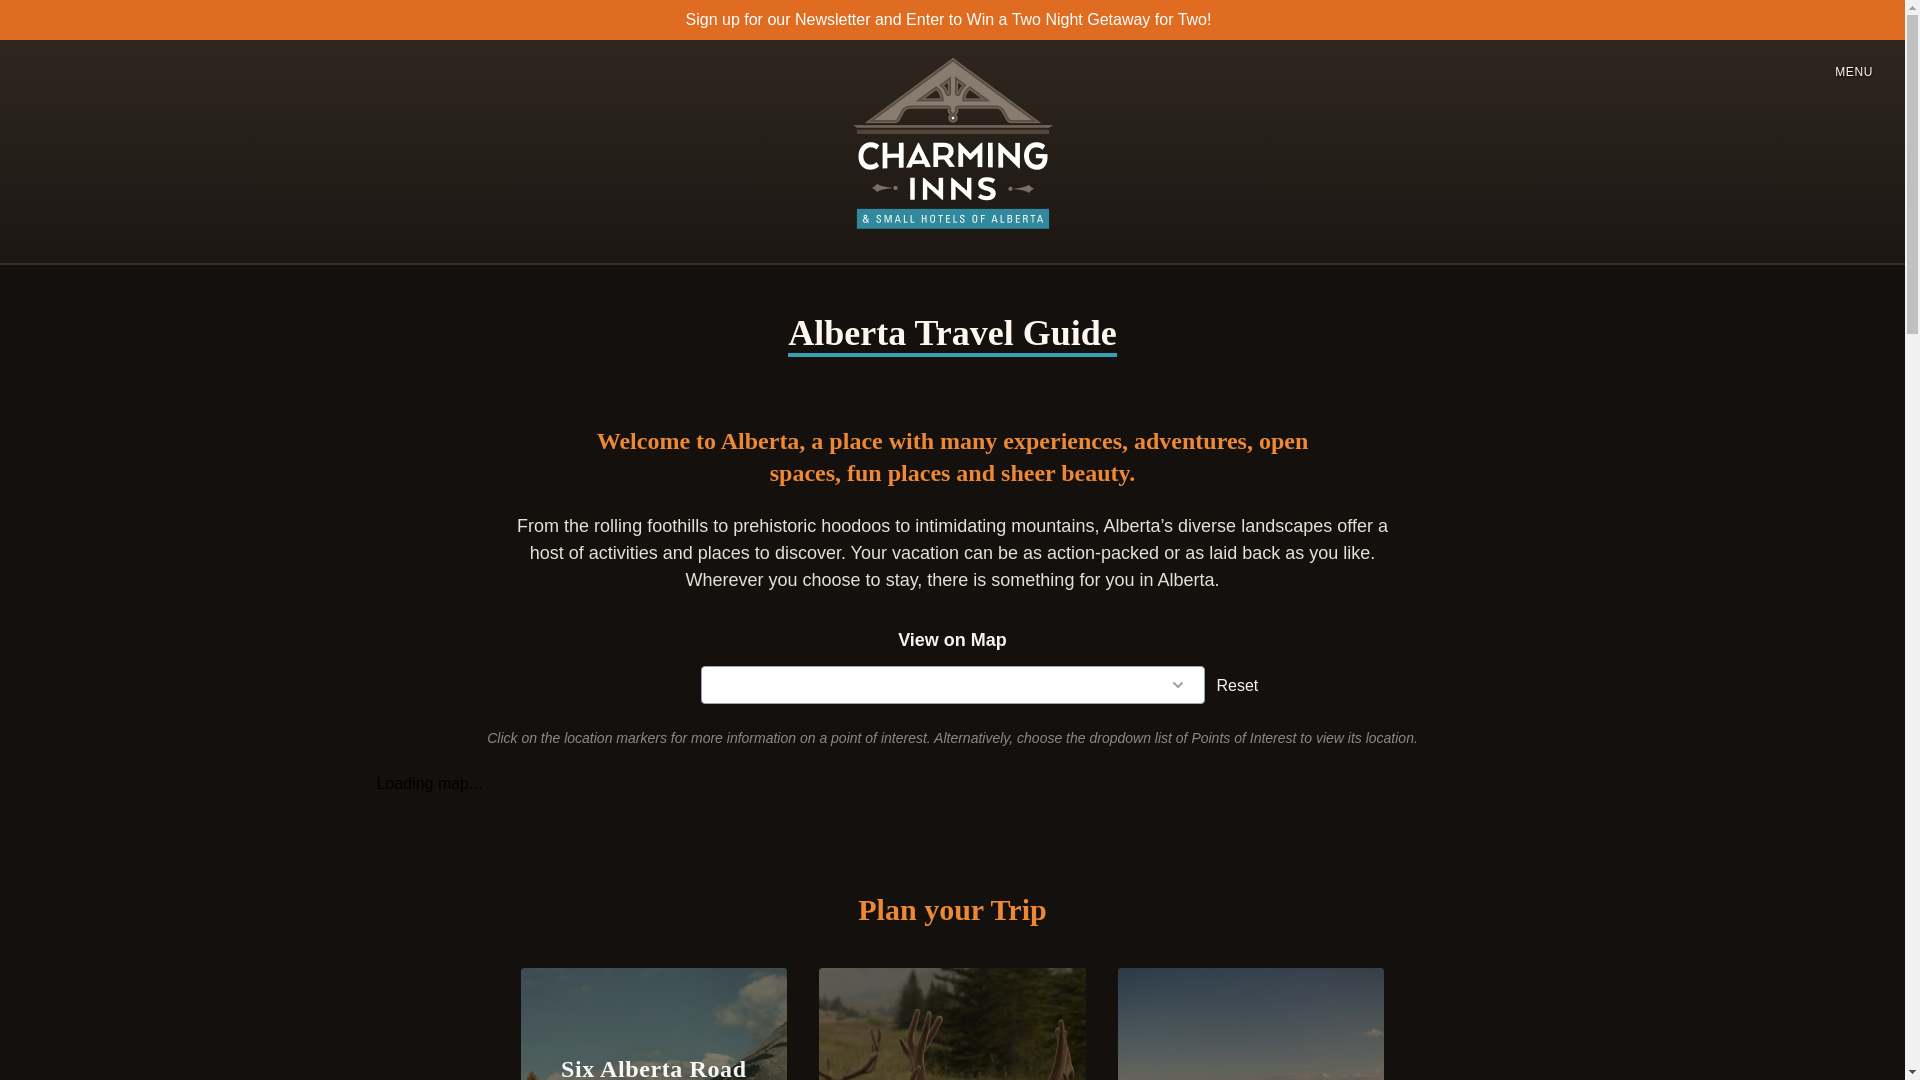 The image size is (1920, 1080). What do you see at coordinates (1854, 68) in the screenshot?
I see `MENU` at bounding box center [1854, 68].